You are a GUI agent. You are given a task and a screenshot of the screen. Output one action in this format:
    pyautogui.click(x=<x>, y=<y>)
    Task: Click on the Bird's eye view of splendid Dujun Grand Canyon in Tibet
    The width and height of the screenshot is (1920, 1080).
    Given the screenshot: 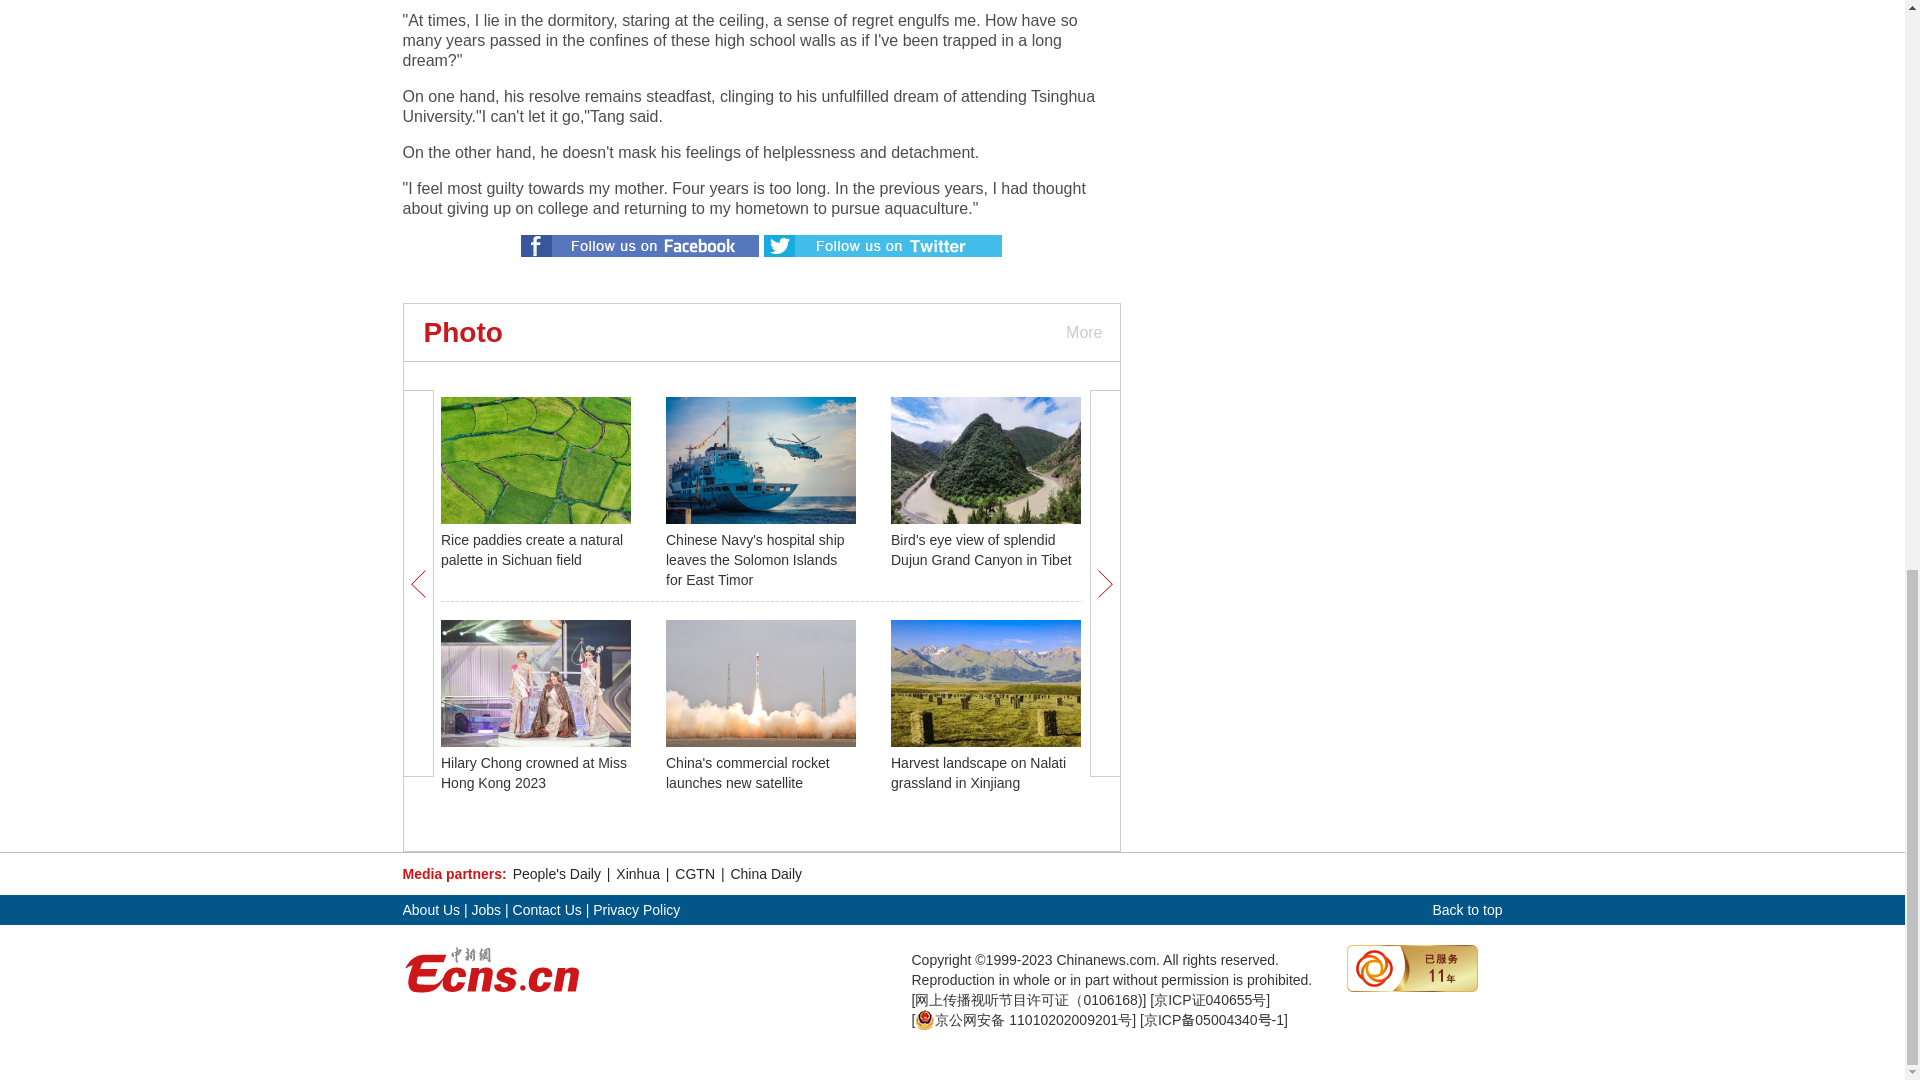 What is the action you would take?
    pyautogui.click(x=980, y=550)
    